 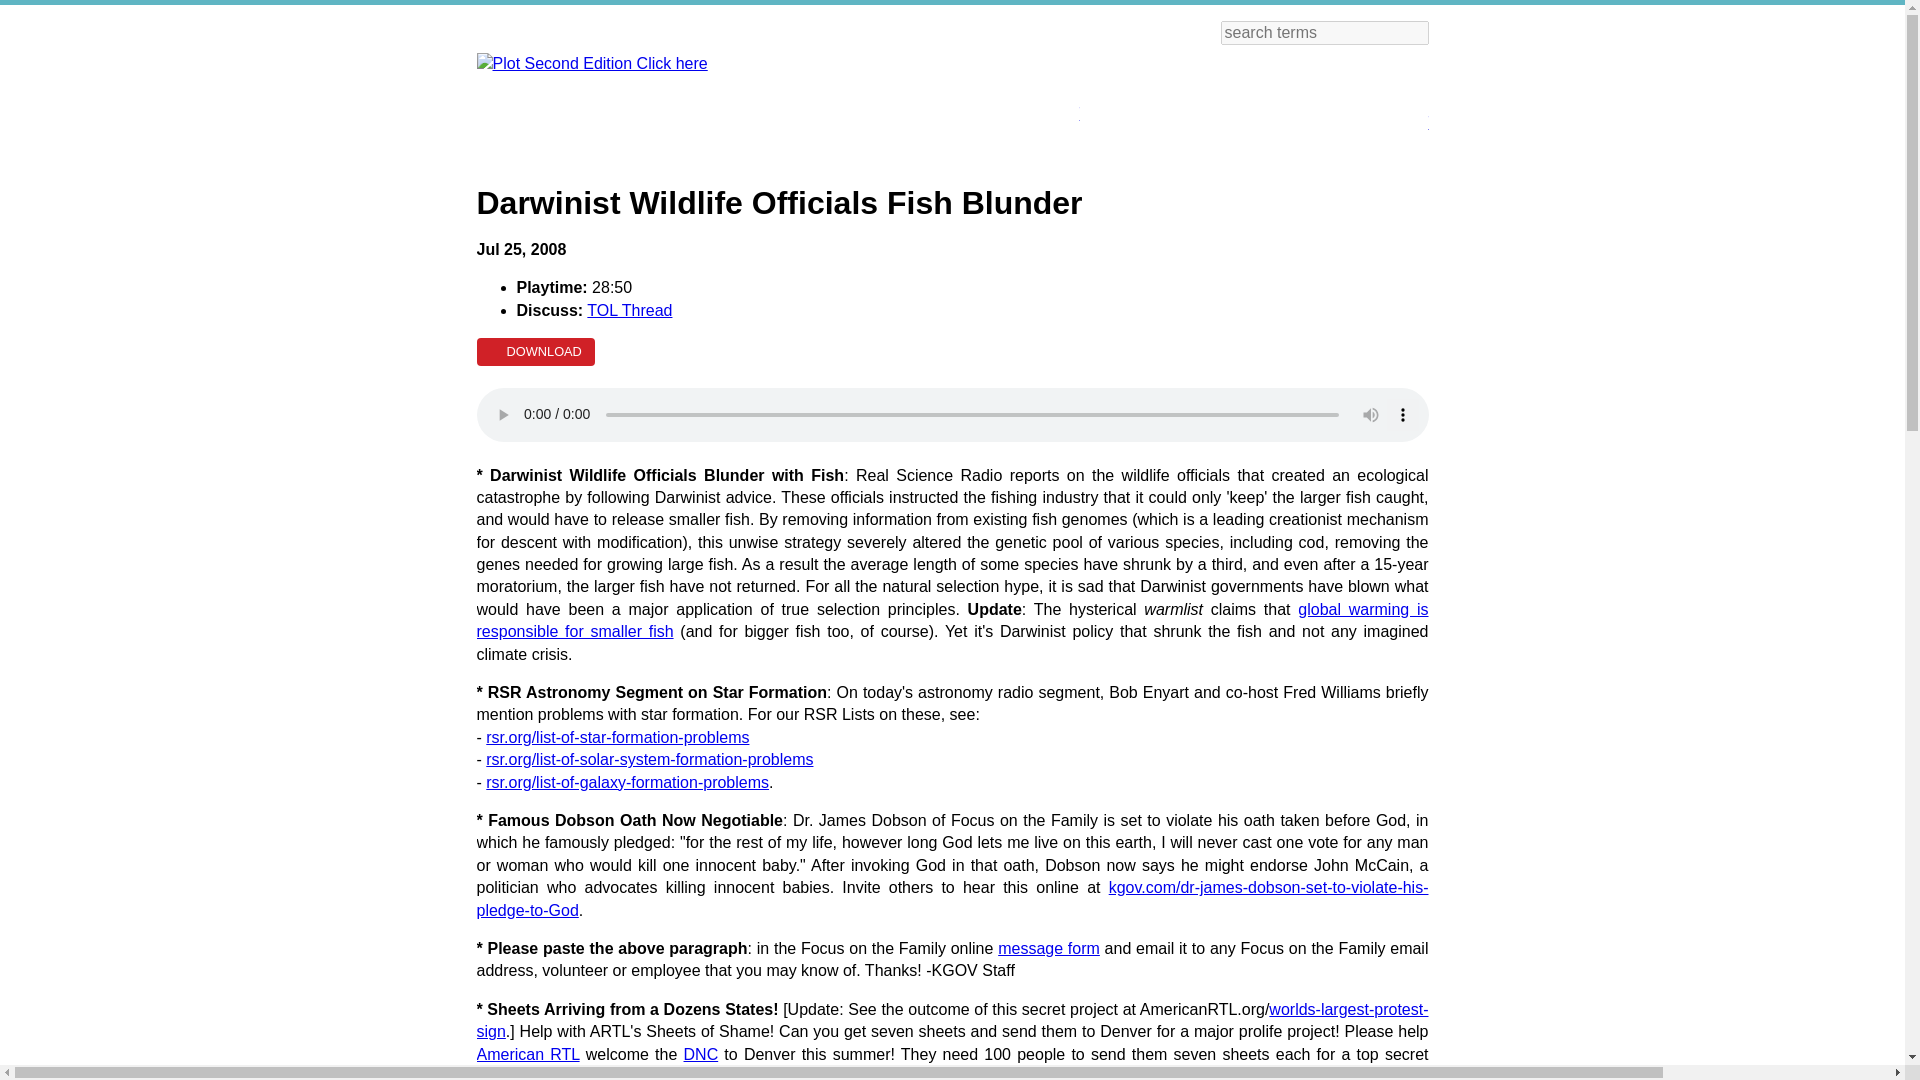 I want to click on message form, so click(x=1049, y=948).